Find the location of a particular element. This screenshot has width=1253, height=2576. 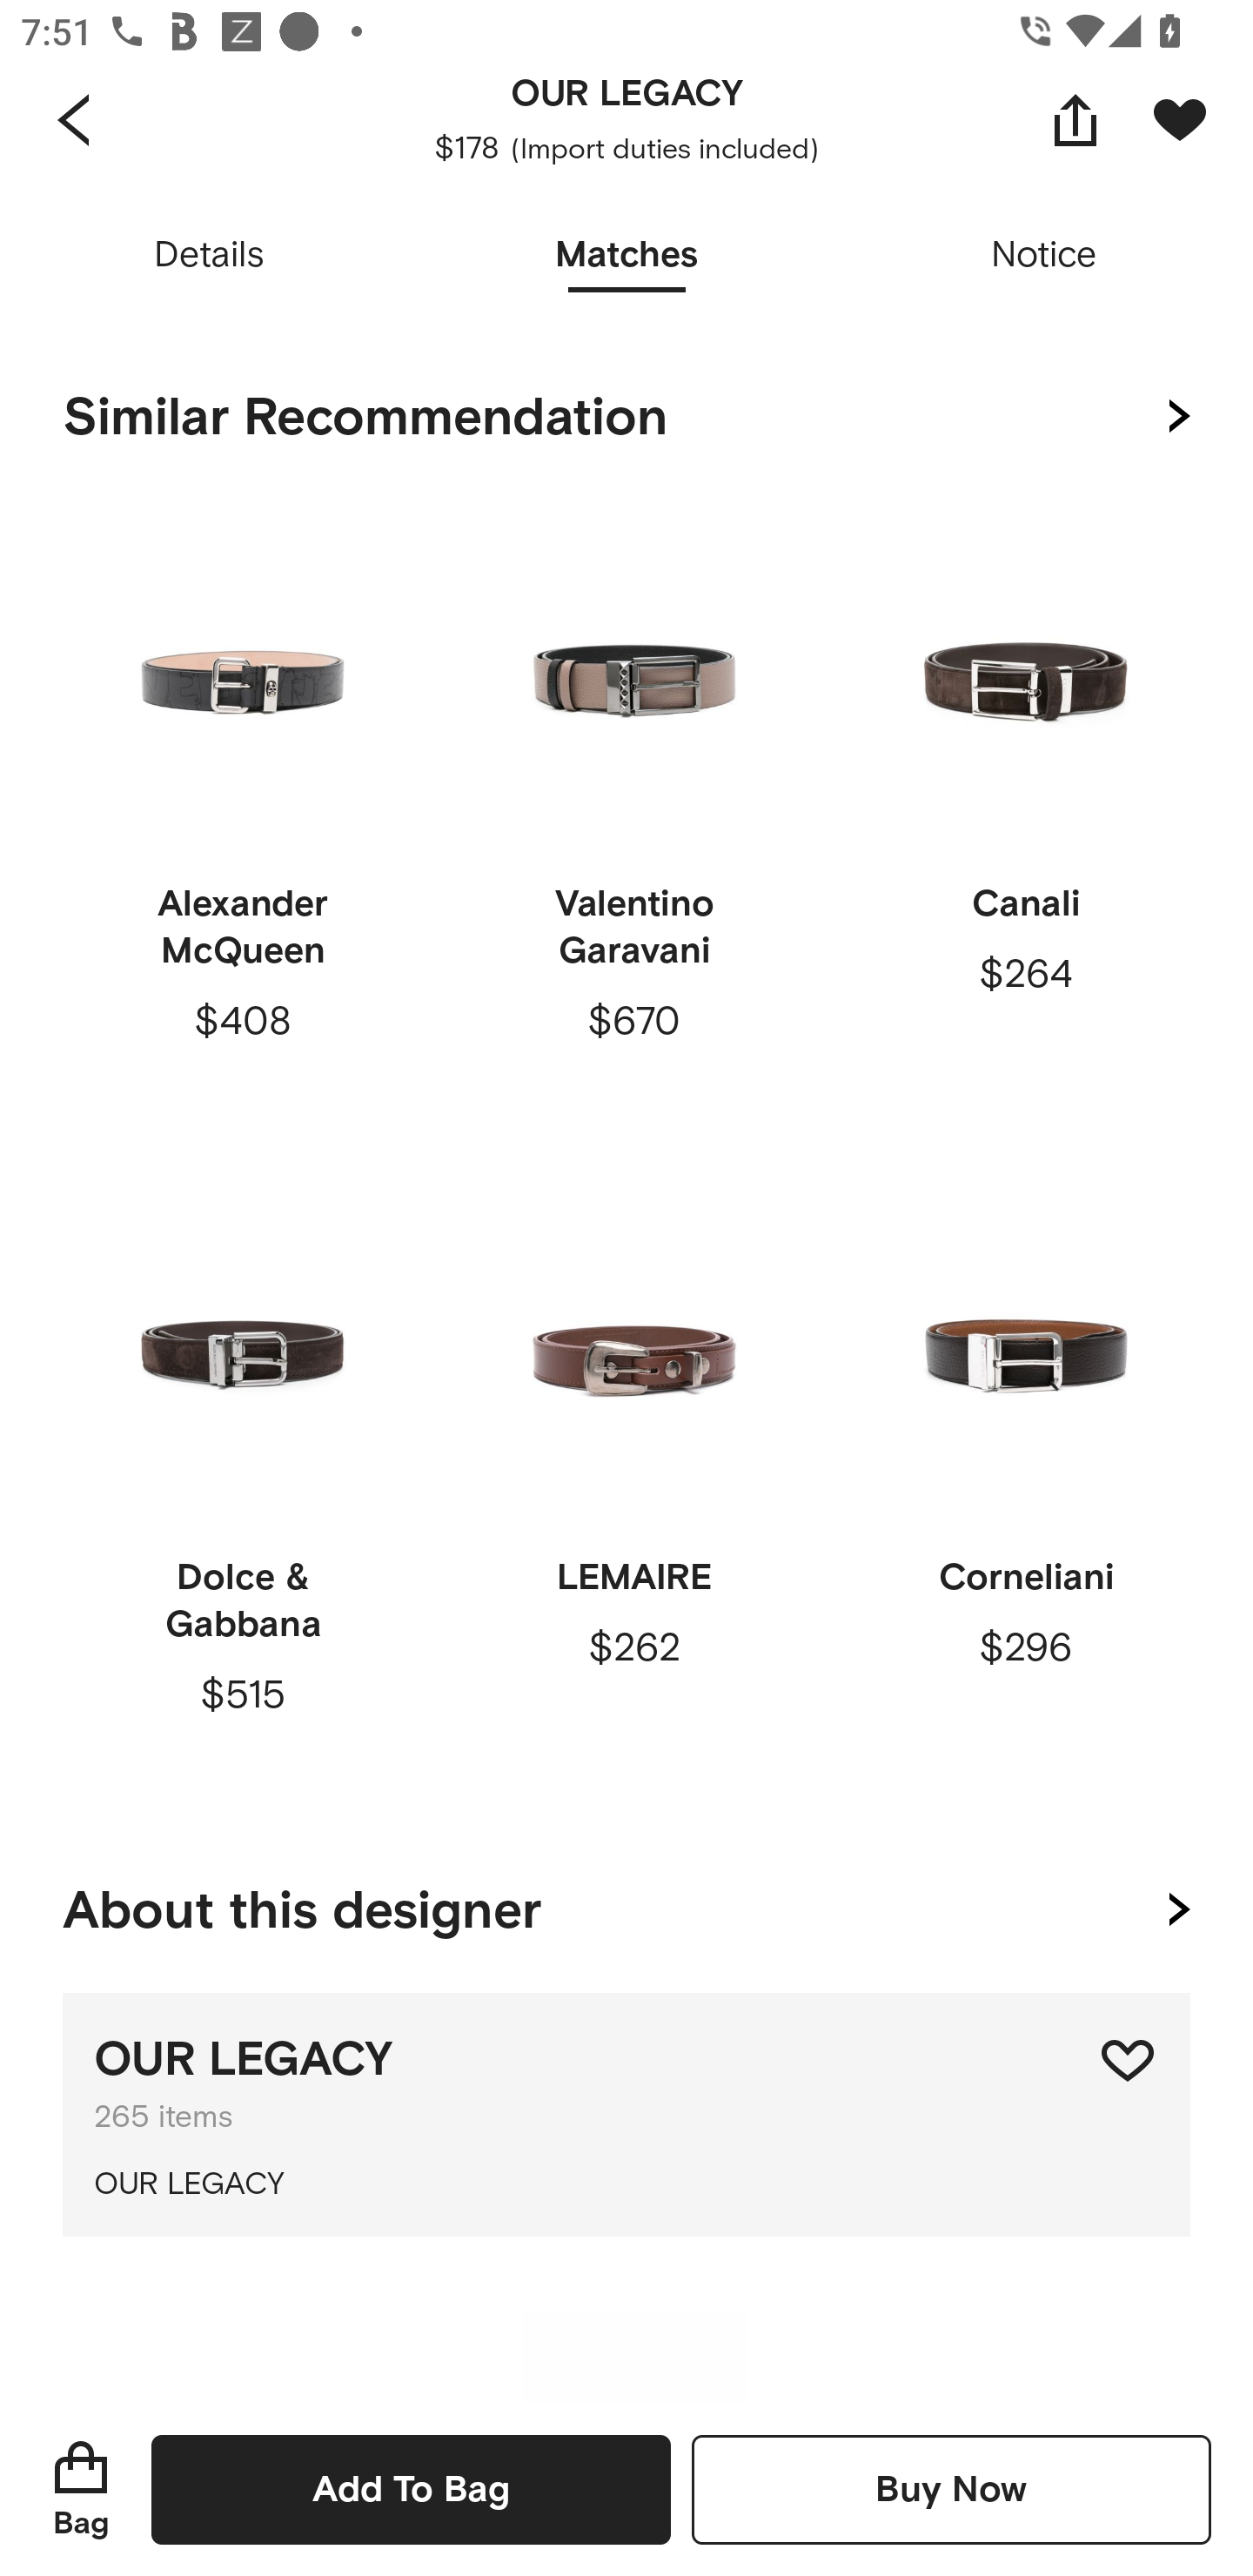

About this designer is located at coordinates (626, 1904).